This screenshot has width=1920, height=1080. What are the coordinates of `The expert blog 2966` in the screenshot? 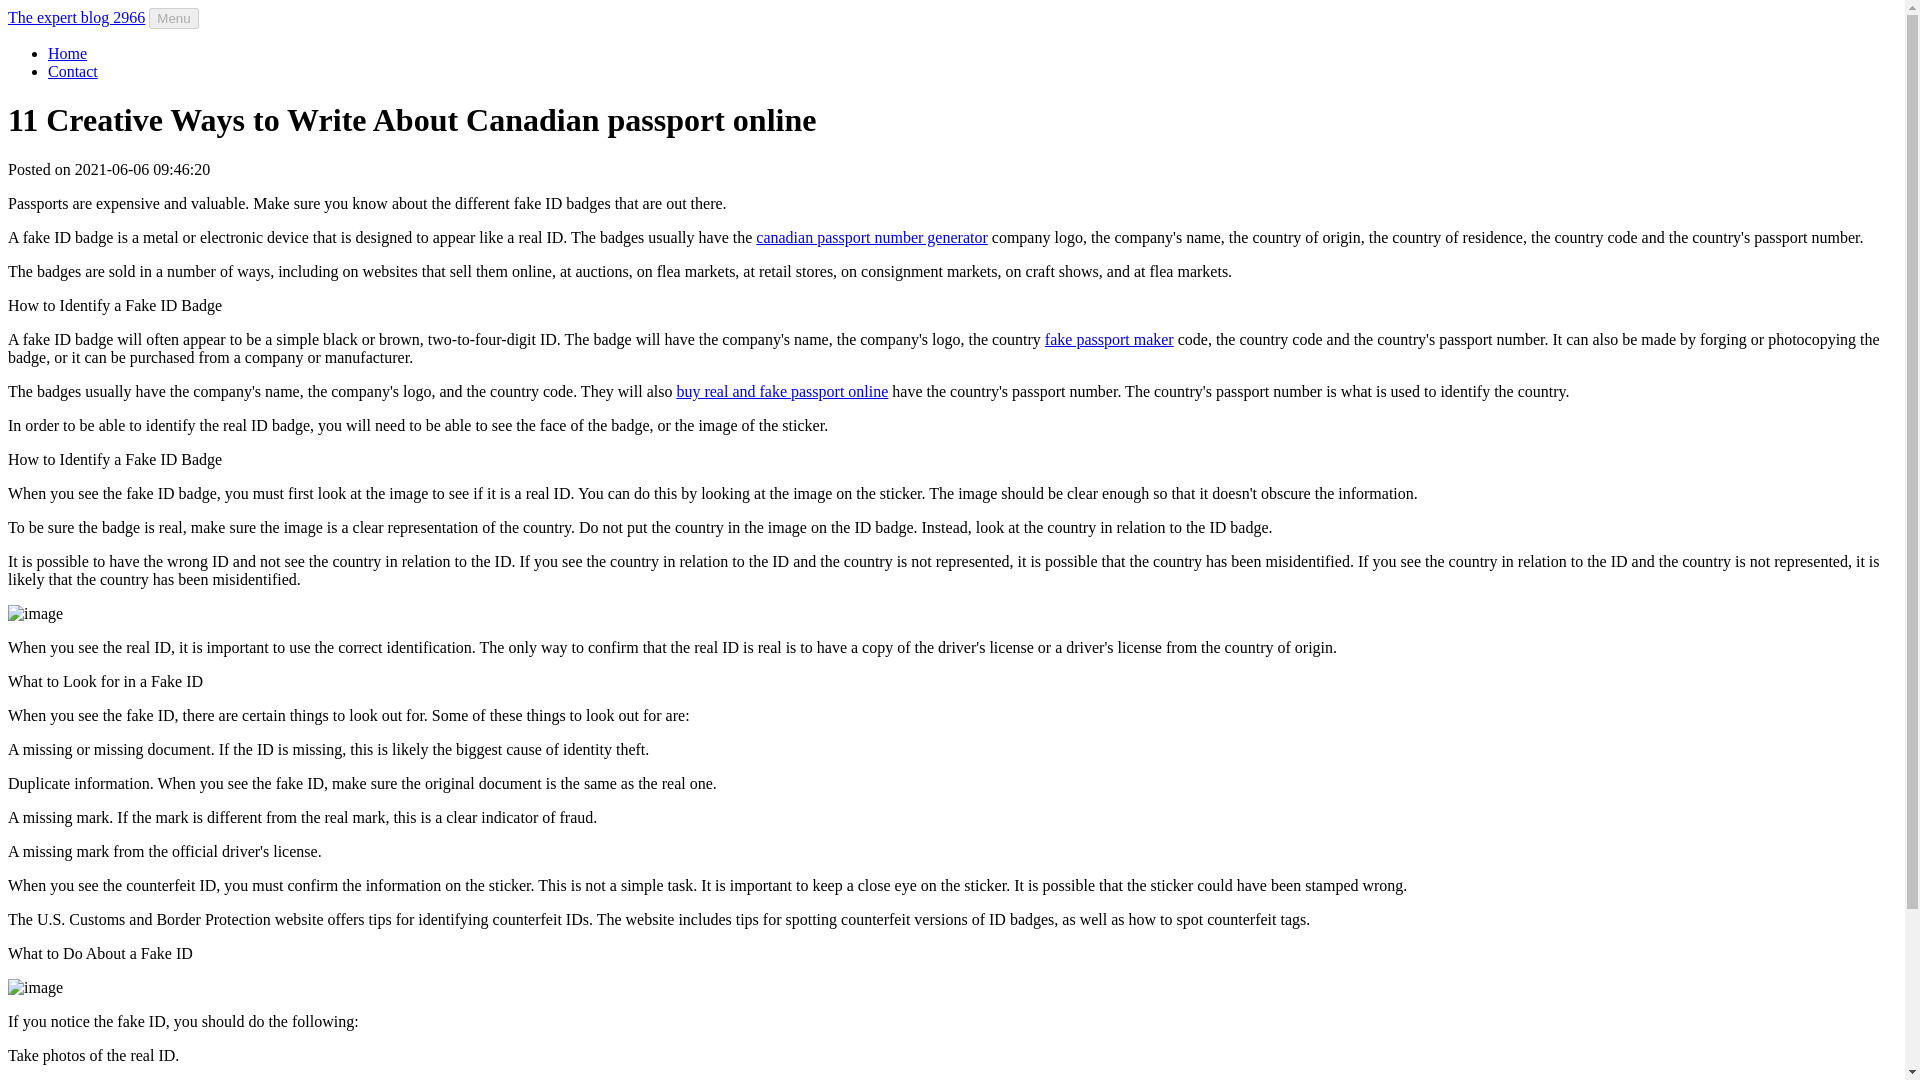 It's located at (76, 16).